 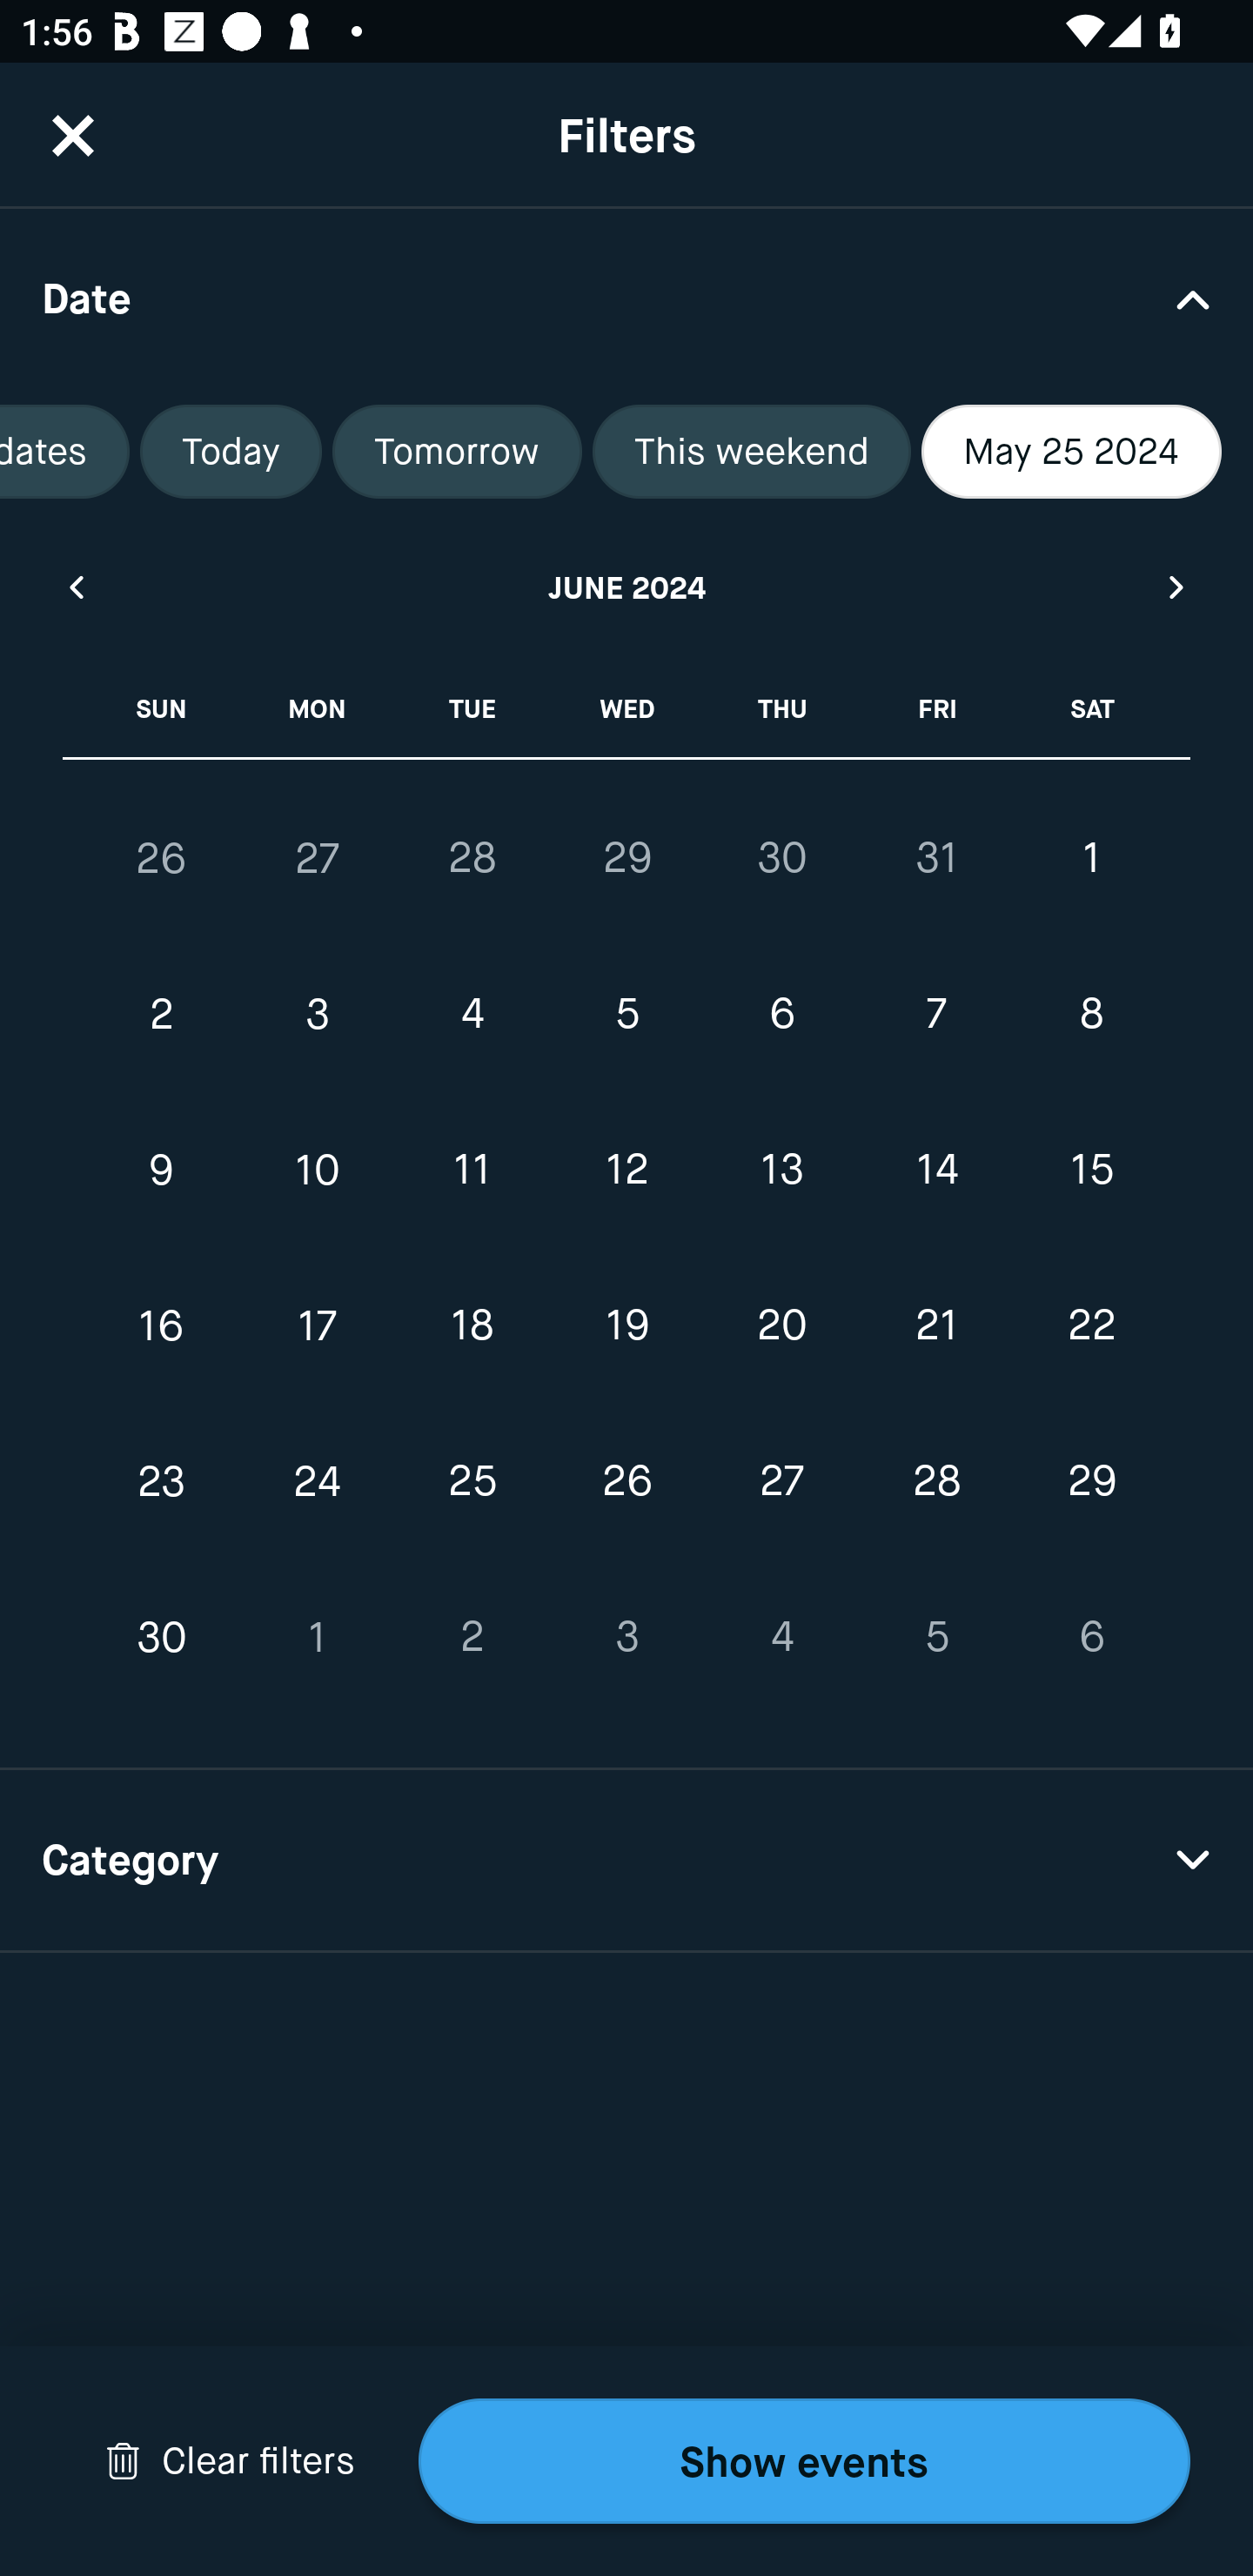 What do you see at coordinates (626, 1481) in the screenshot?
I see `26` at bounding box center [626, 1481].